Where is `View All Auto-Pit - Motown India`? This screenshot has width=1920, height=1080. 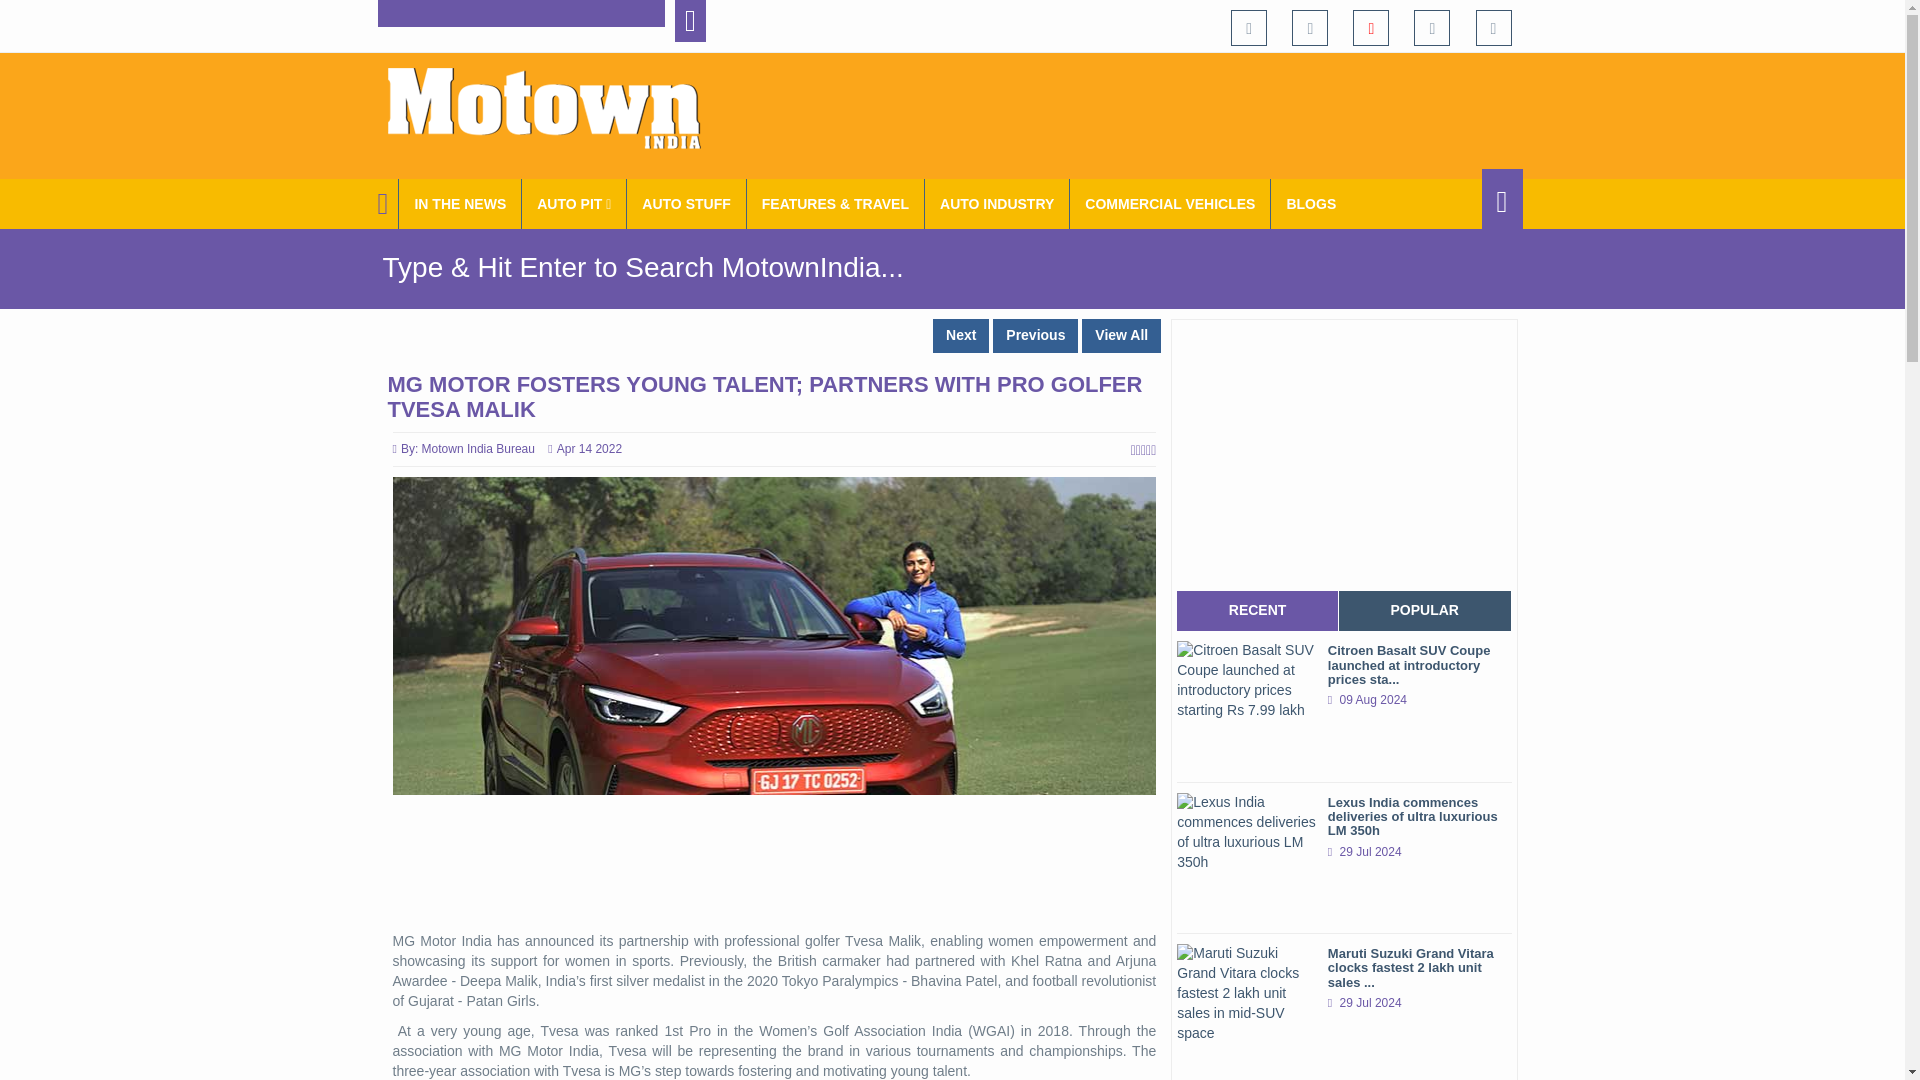
View All Auto-Pit - Motown India is located at coordinates (574, 204).